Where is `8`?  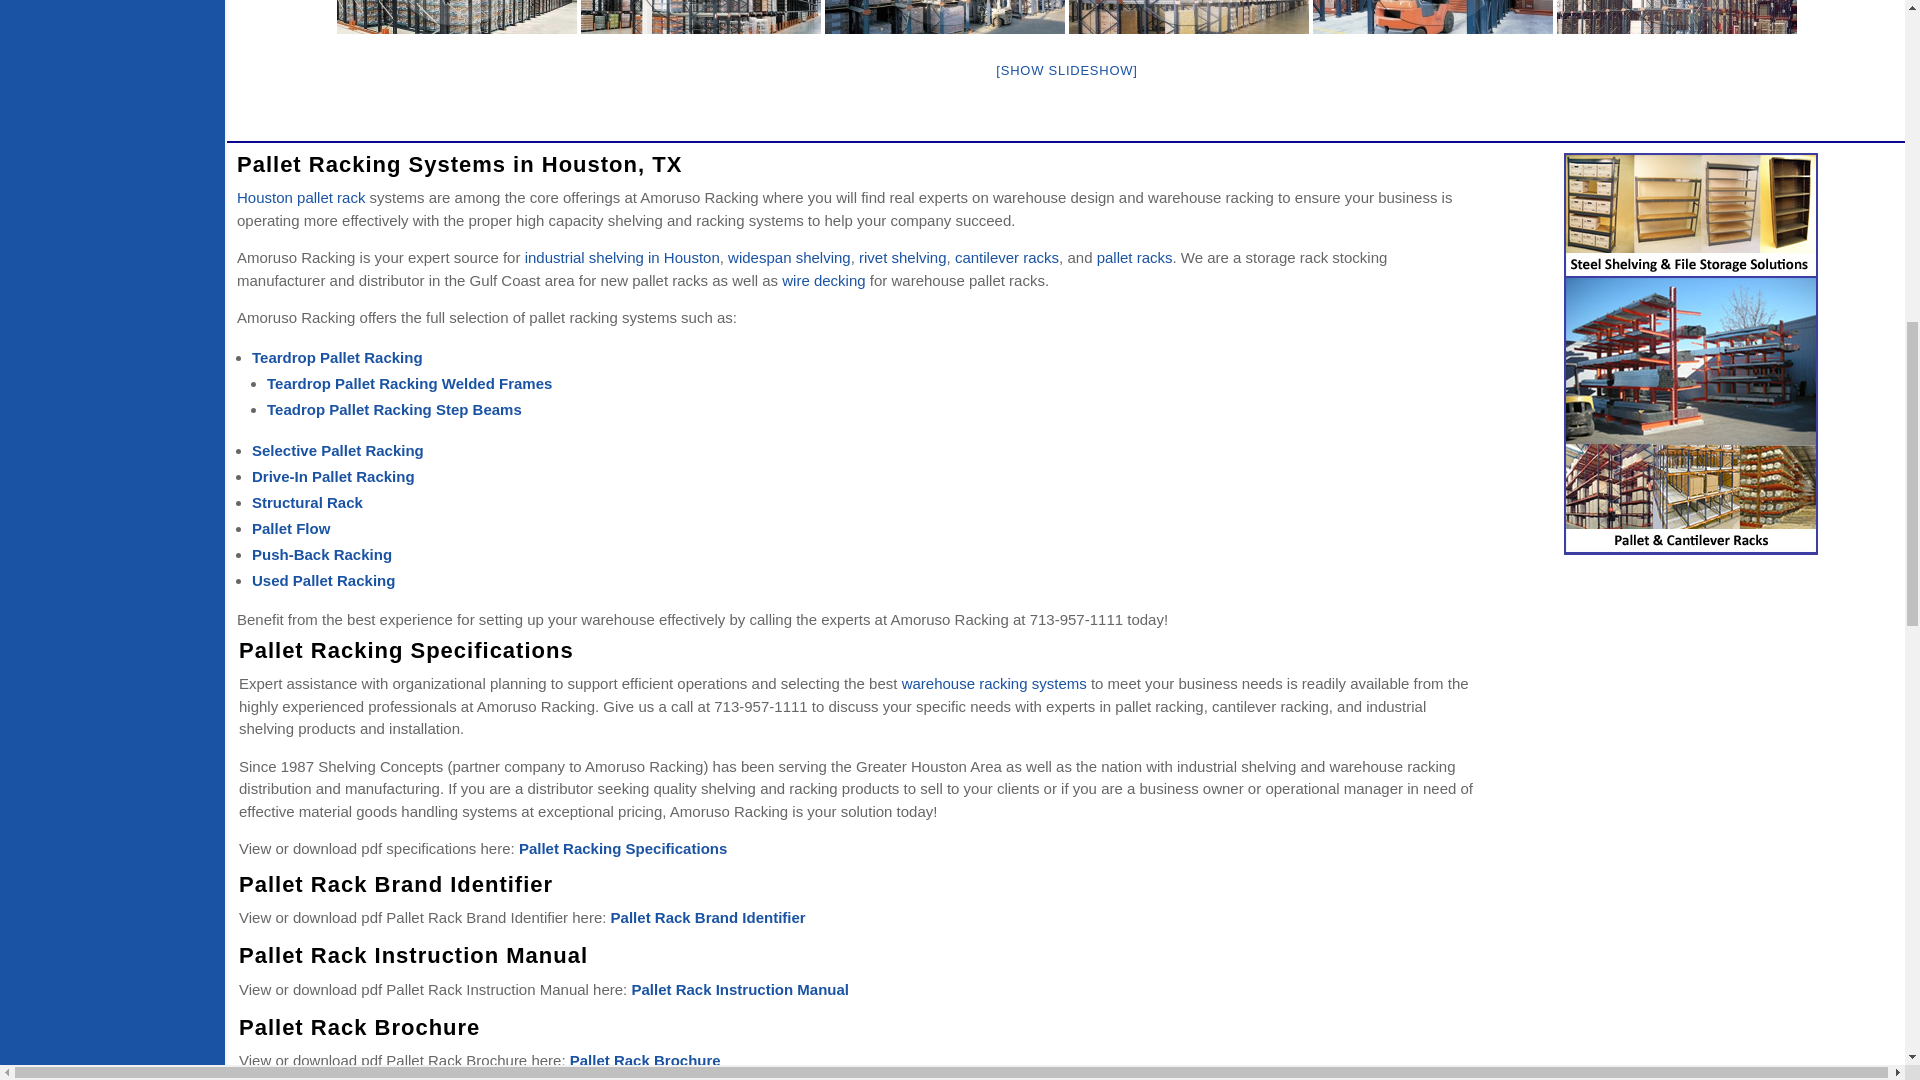
8 is located at coordinates (1433, 16).